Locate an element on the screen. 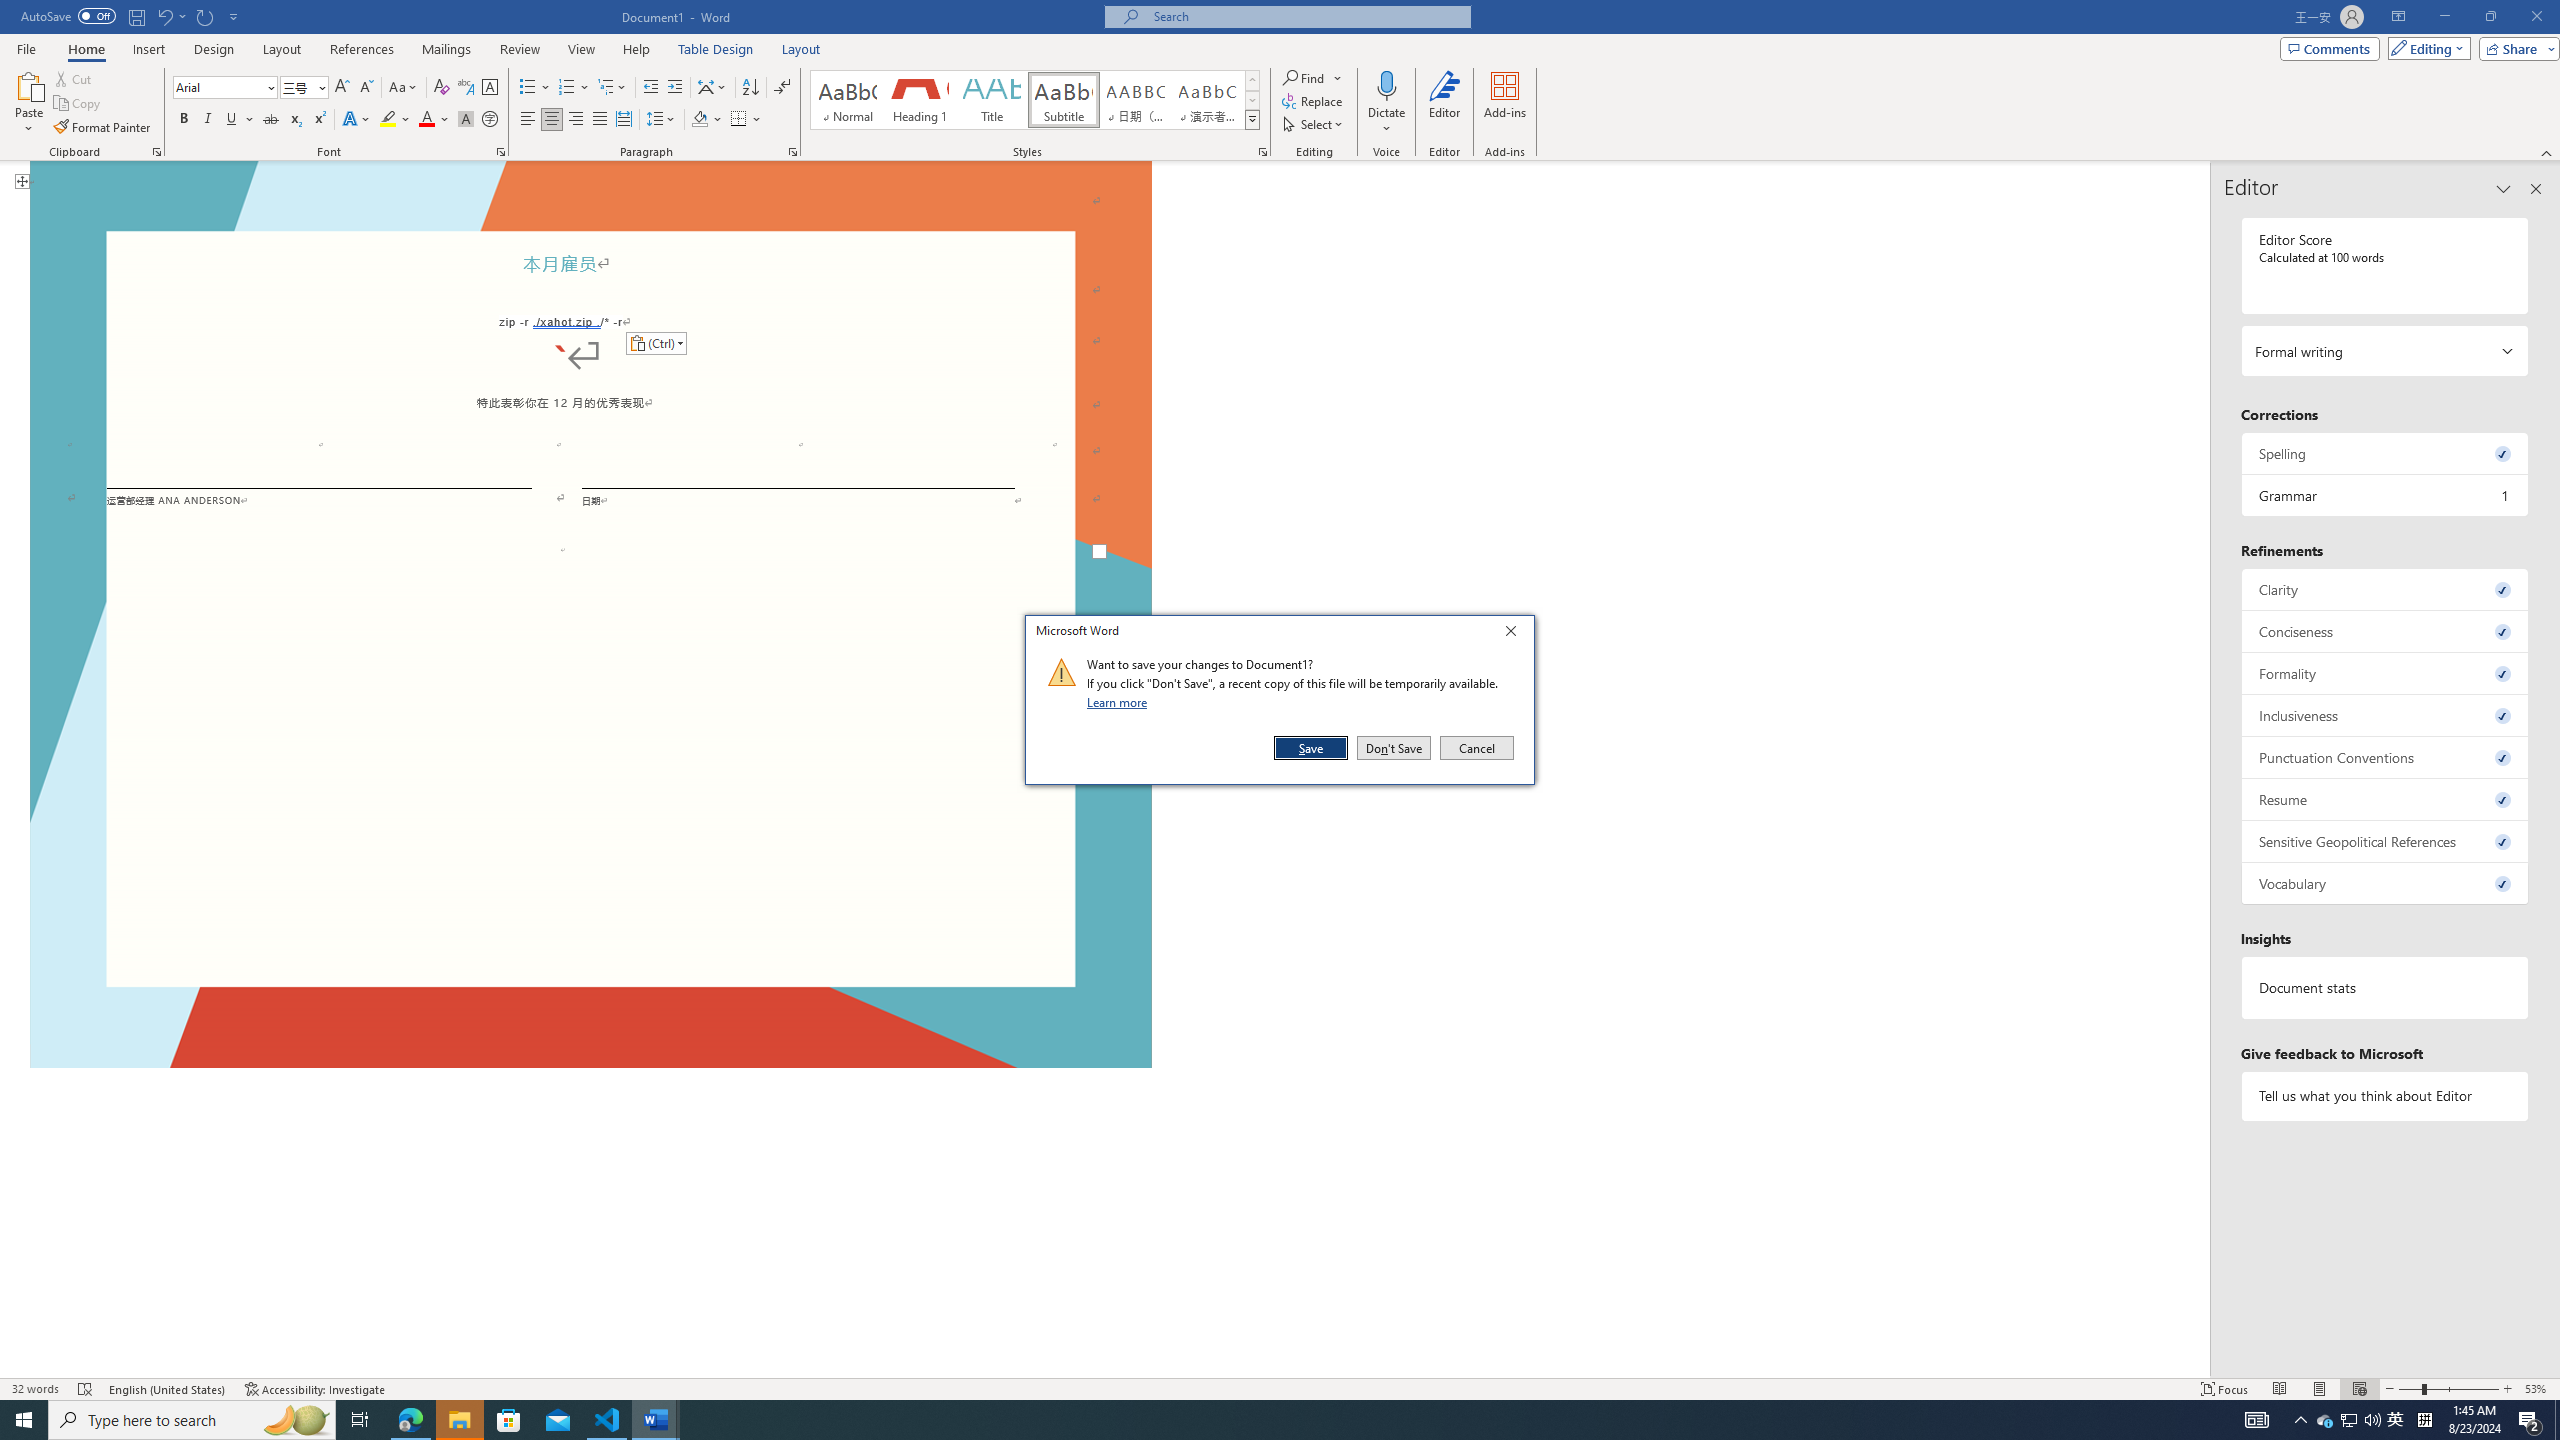  Undo Paste is located at coordinates (170, 16).